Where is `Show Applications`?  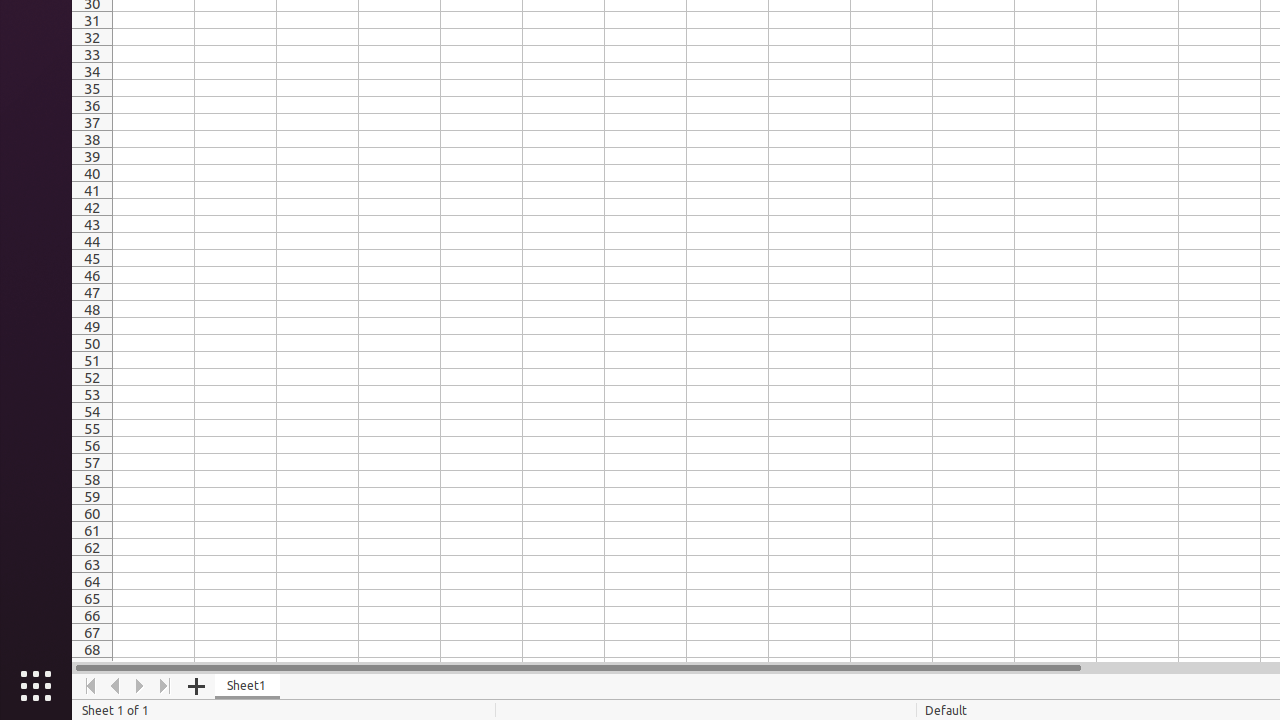 Show Applications is located at coordinates (36, 686).